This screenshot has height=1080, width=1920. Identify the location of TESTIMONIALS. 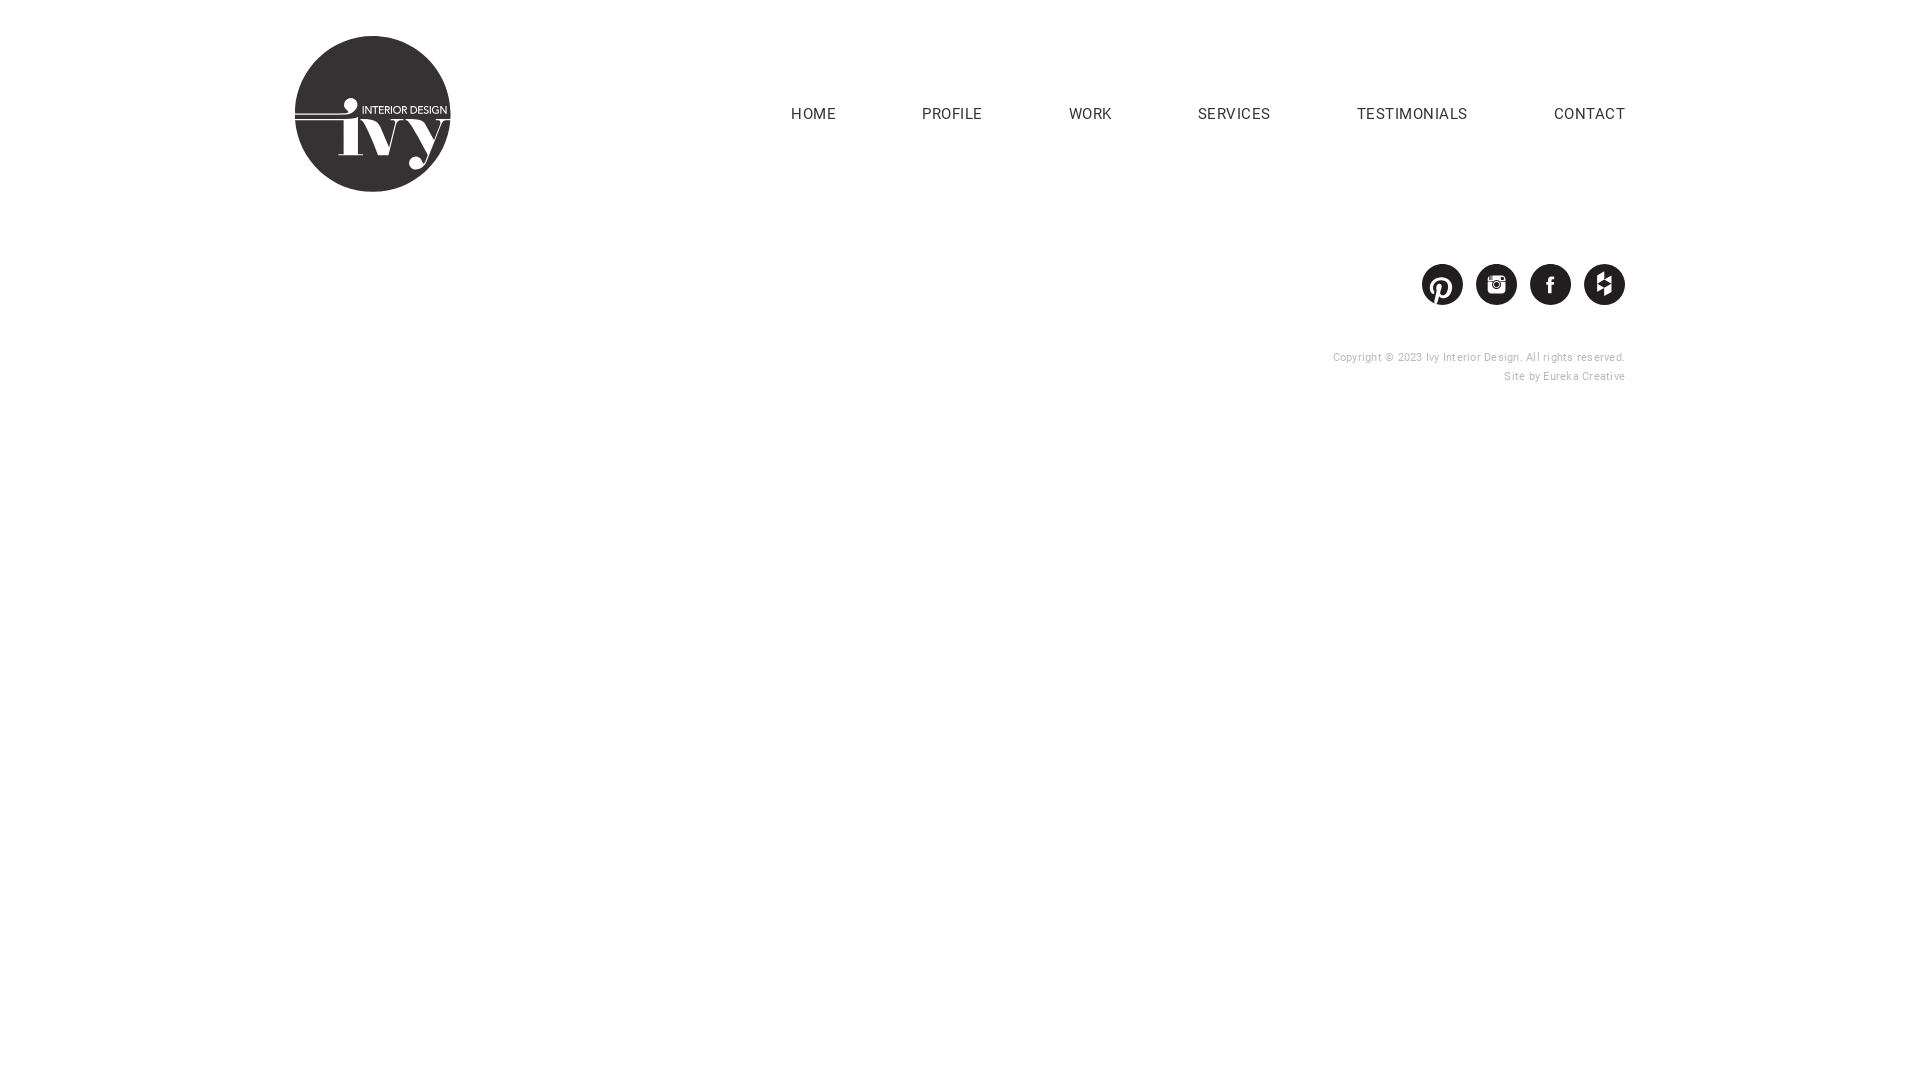
(1412, 116).